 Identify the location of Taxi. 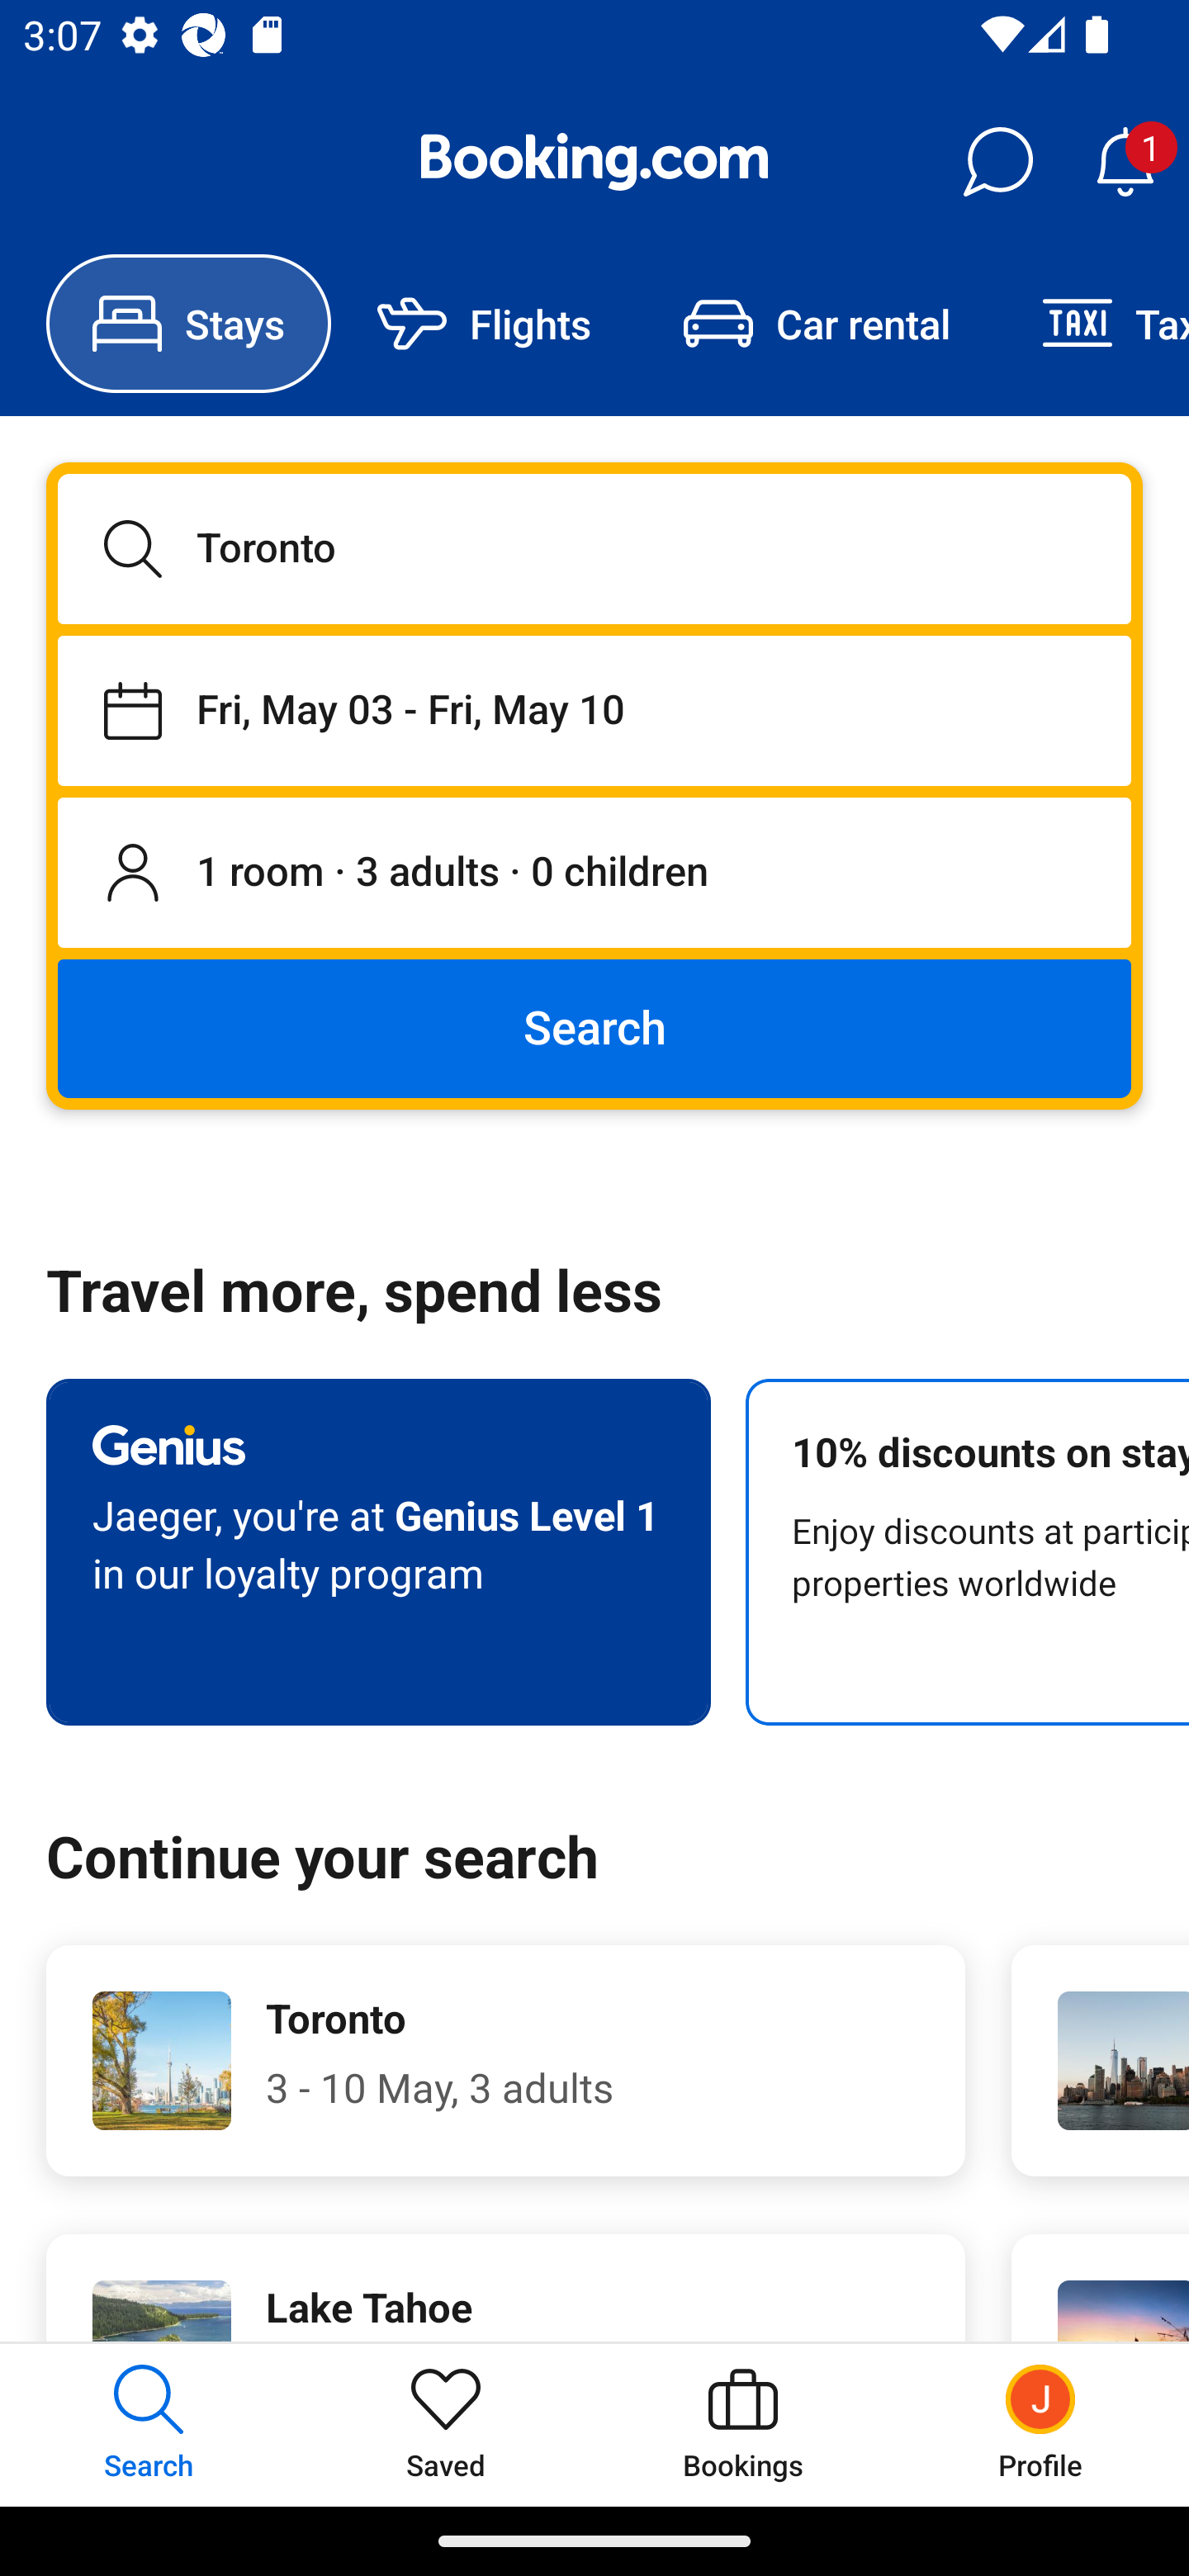
(1092, 324).